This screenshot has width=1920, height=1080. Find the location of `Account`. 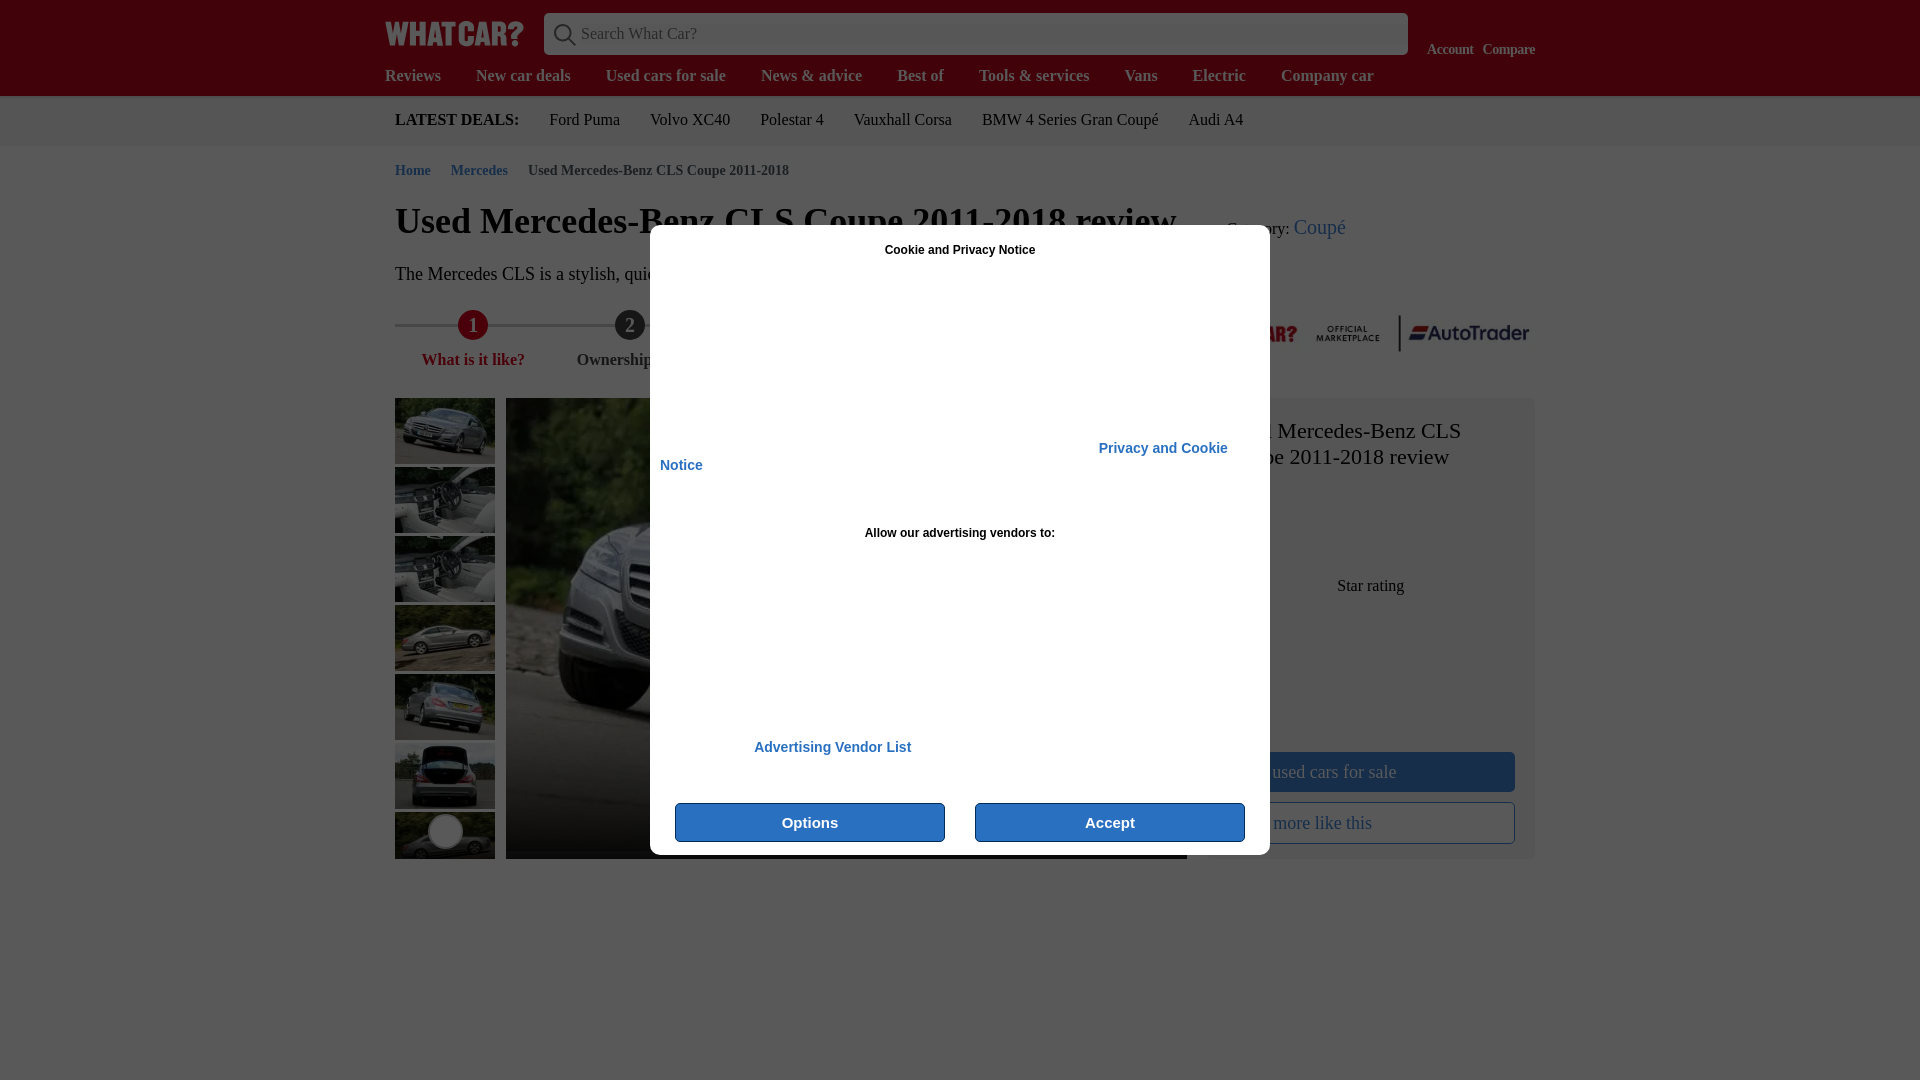

Account is located at coordinates (1445, 32).